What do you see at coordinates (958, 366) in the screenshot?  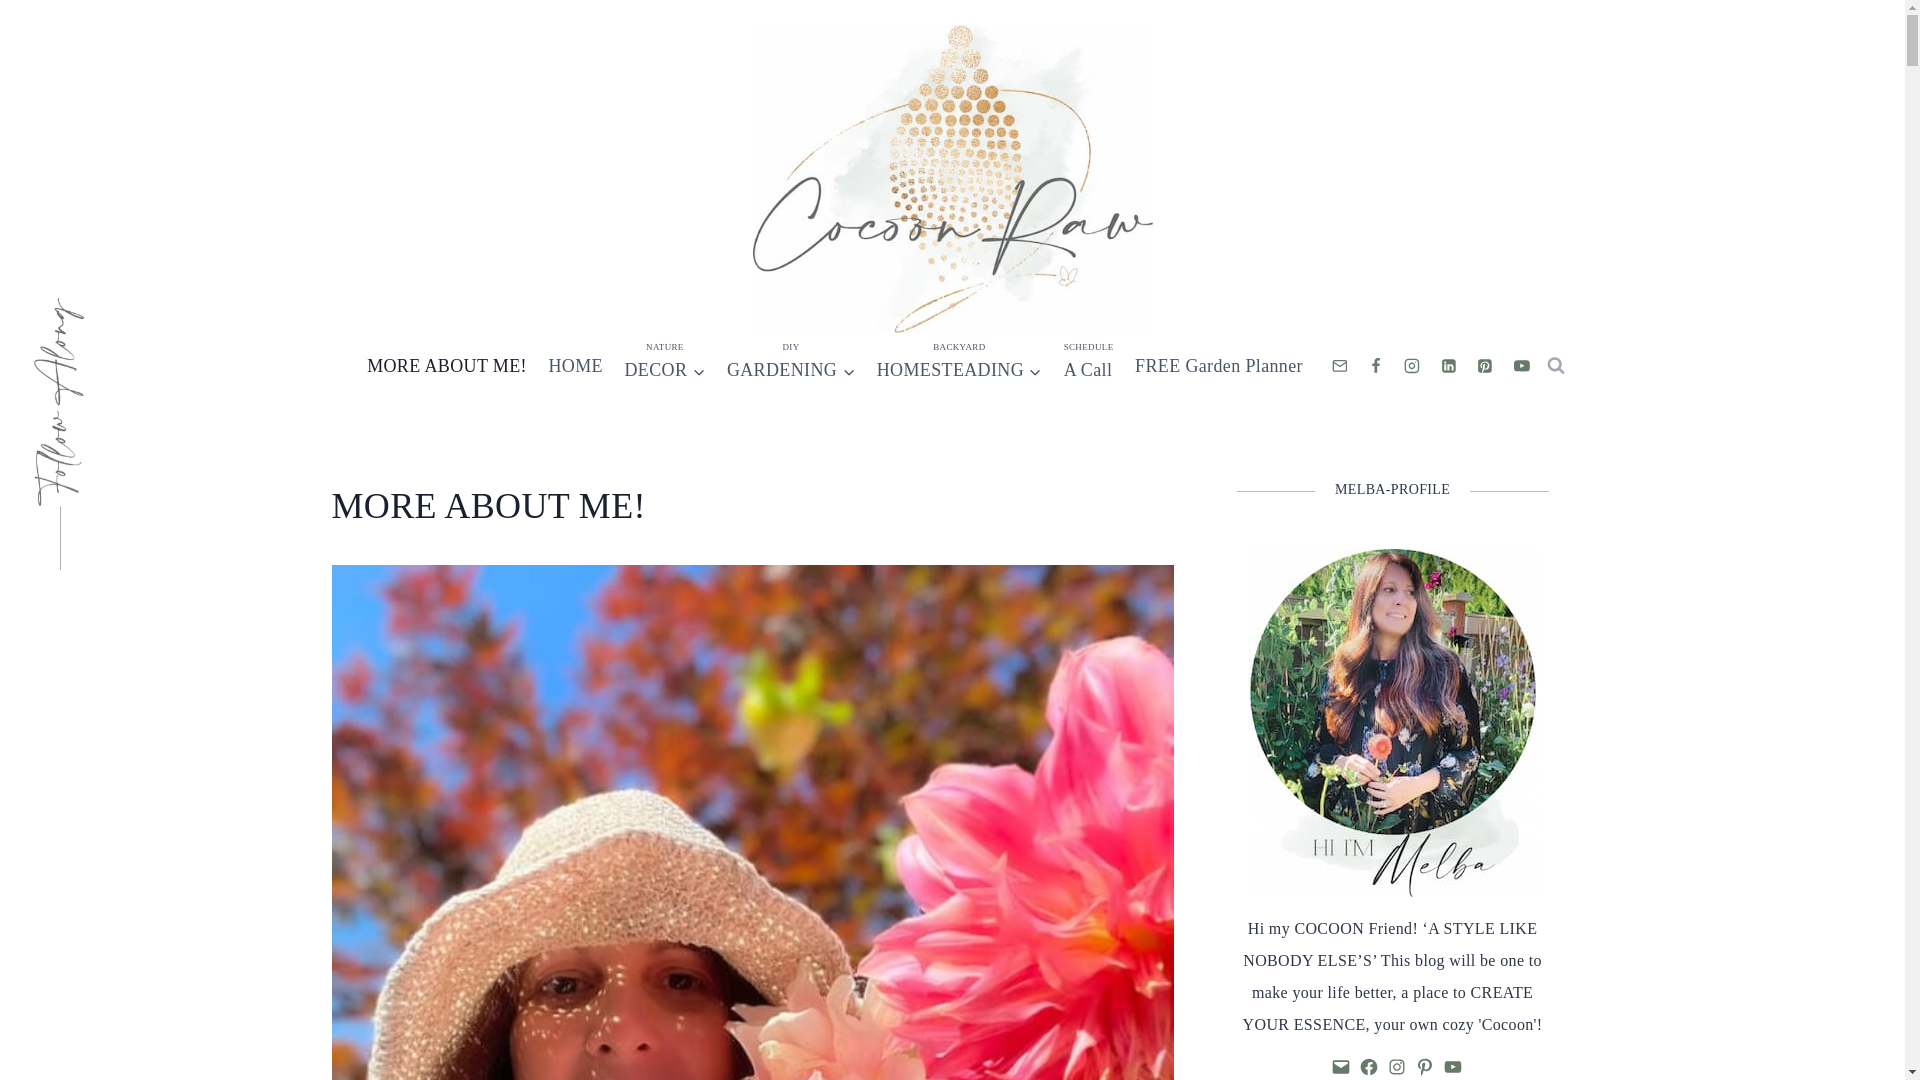 I see `Backyard` at bounding box center [958, 366].